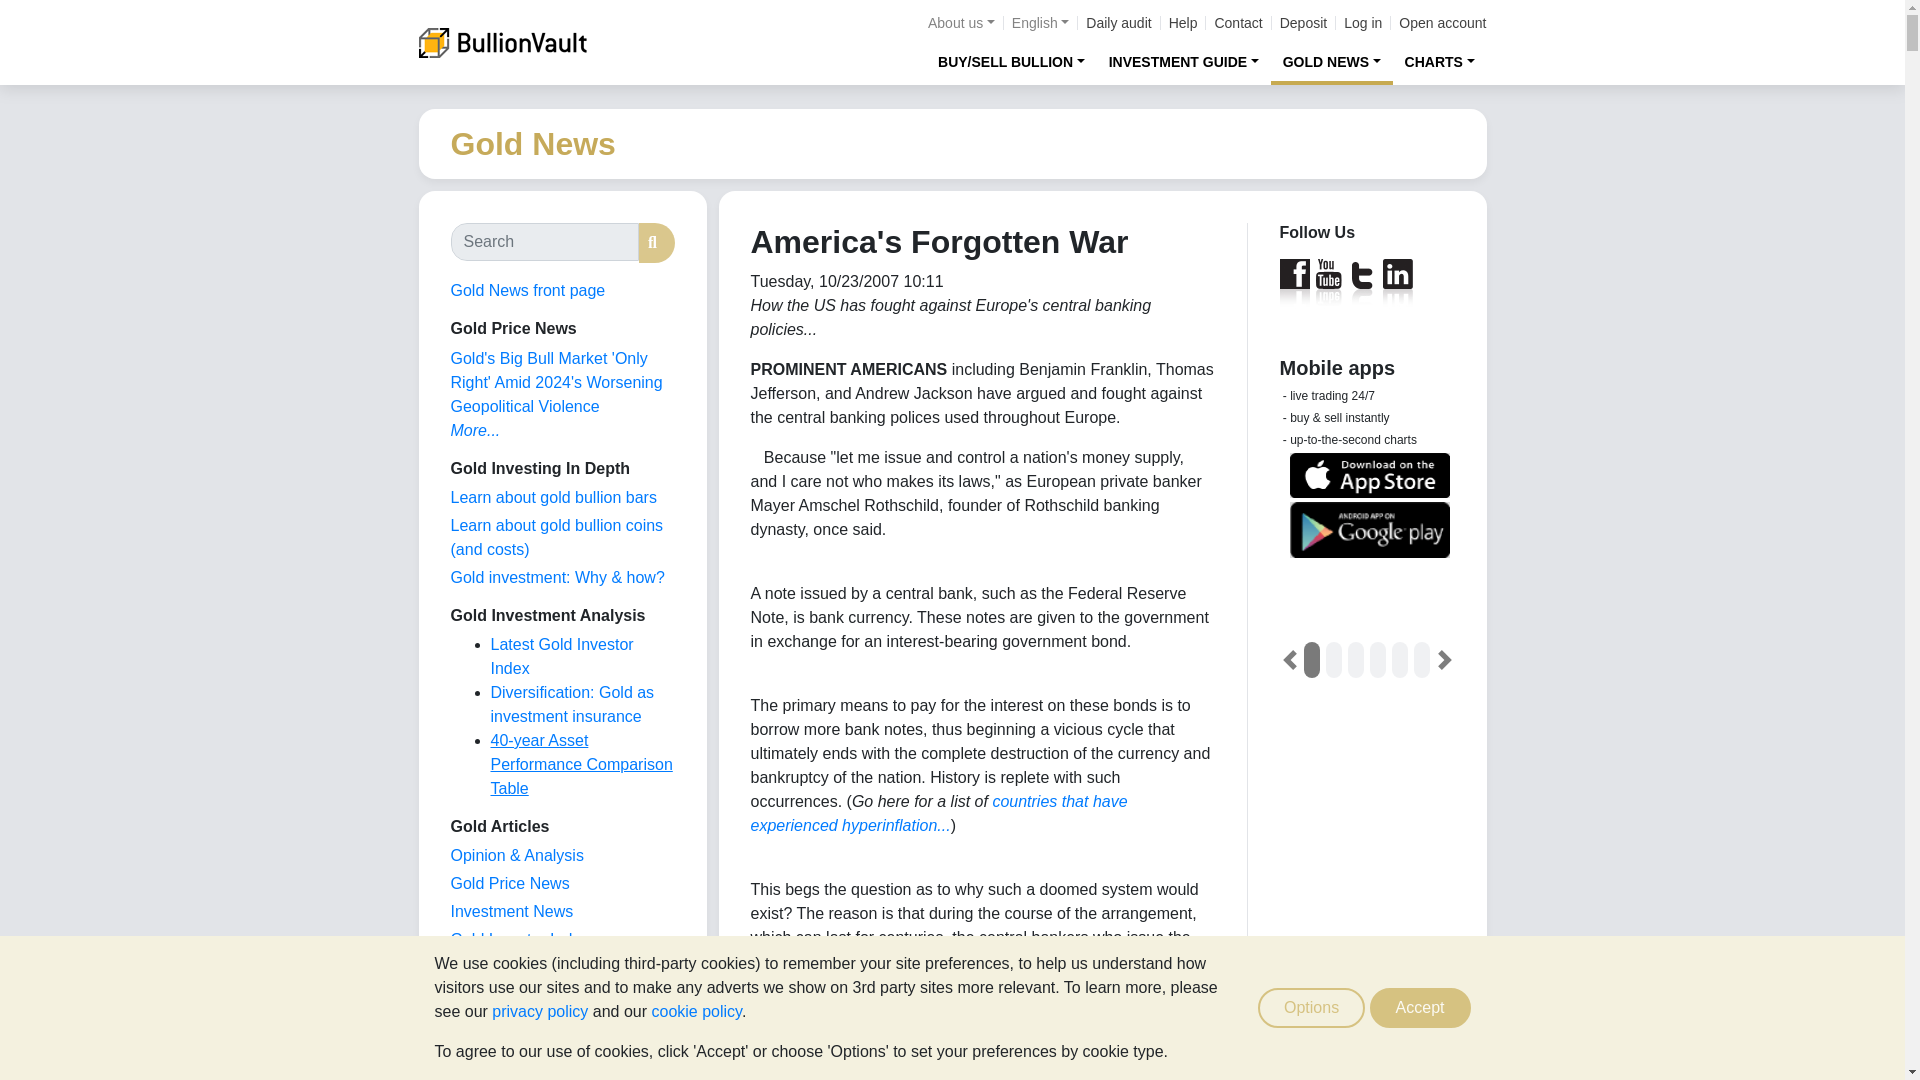 The width and height of the screenshot is (1920, 1080). I want to click on Gold Infographics, so click(512, 968).